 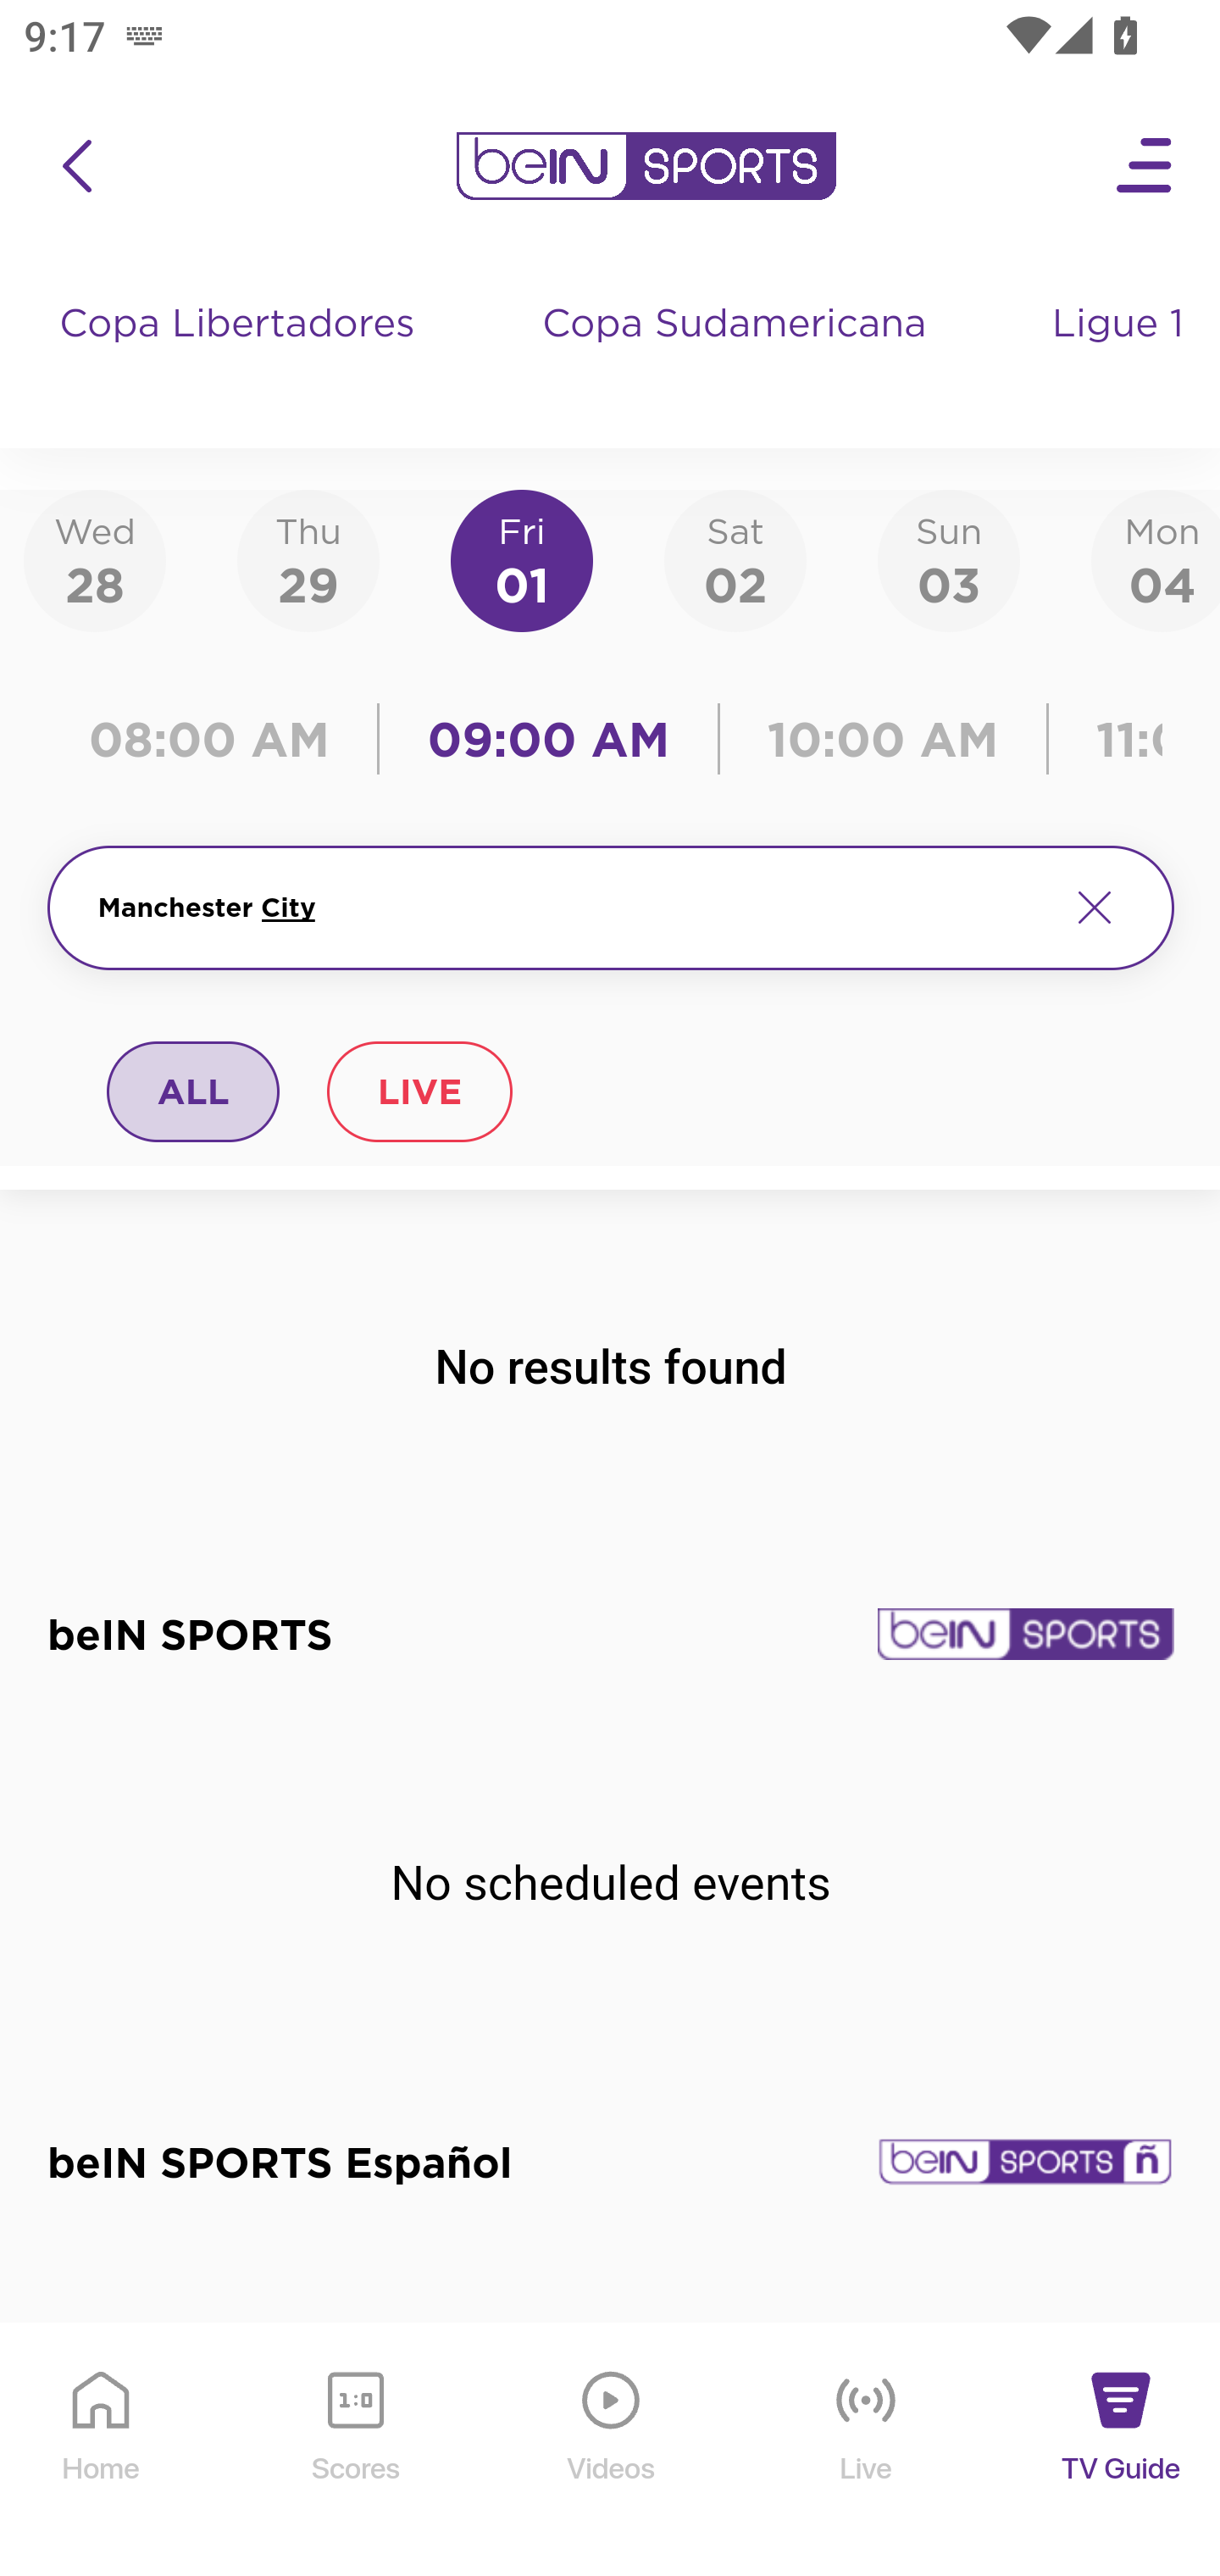 I want to click on Copa Libertadores, so click(x=241, y=356).